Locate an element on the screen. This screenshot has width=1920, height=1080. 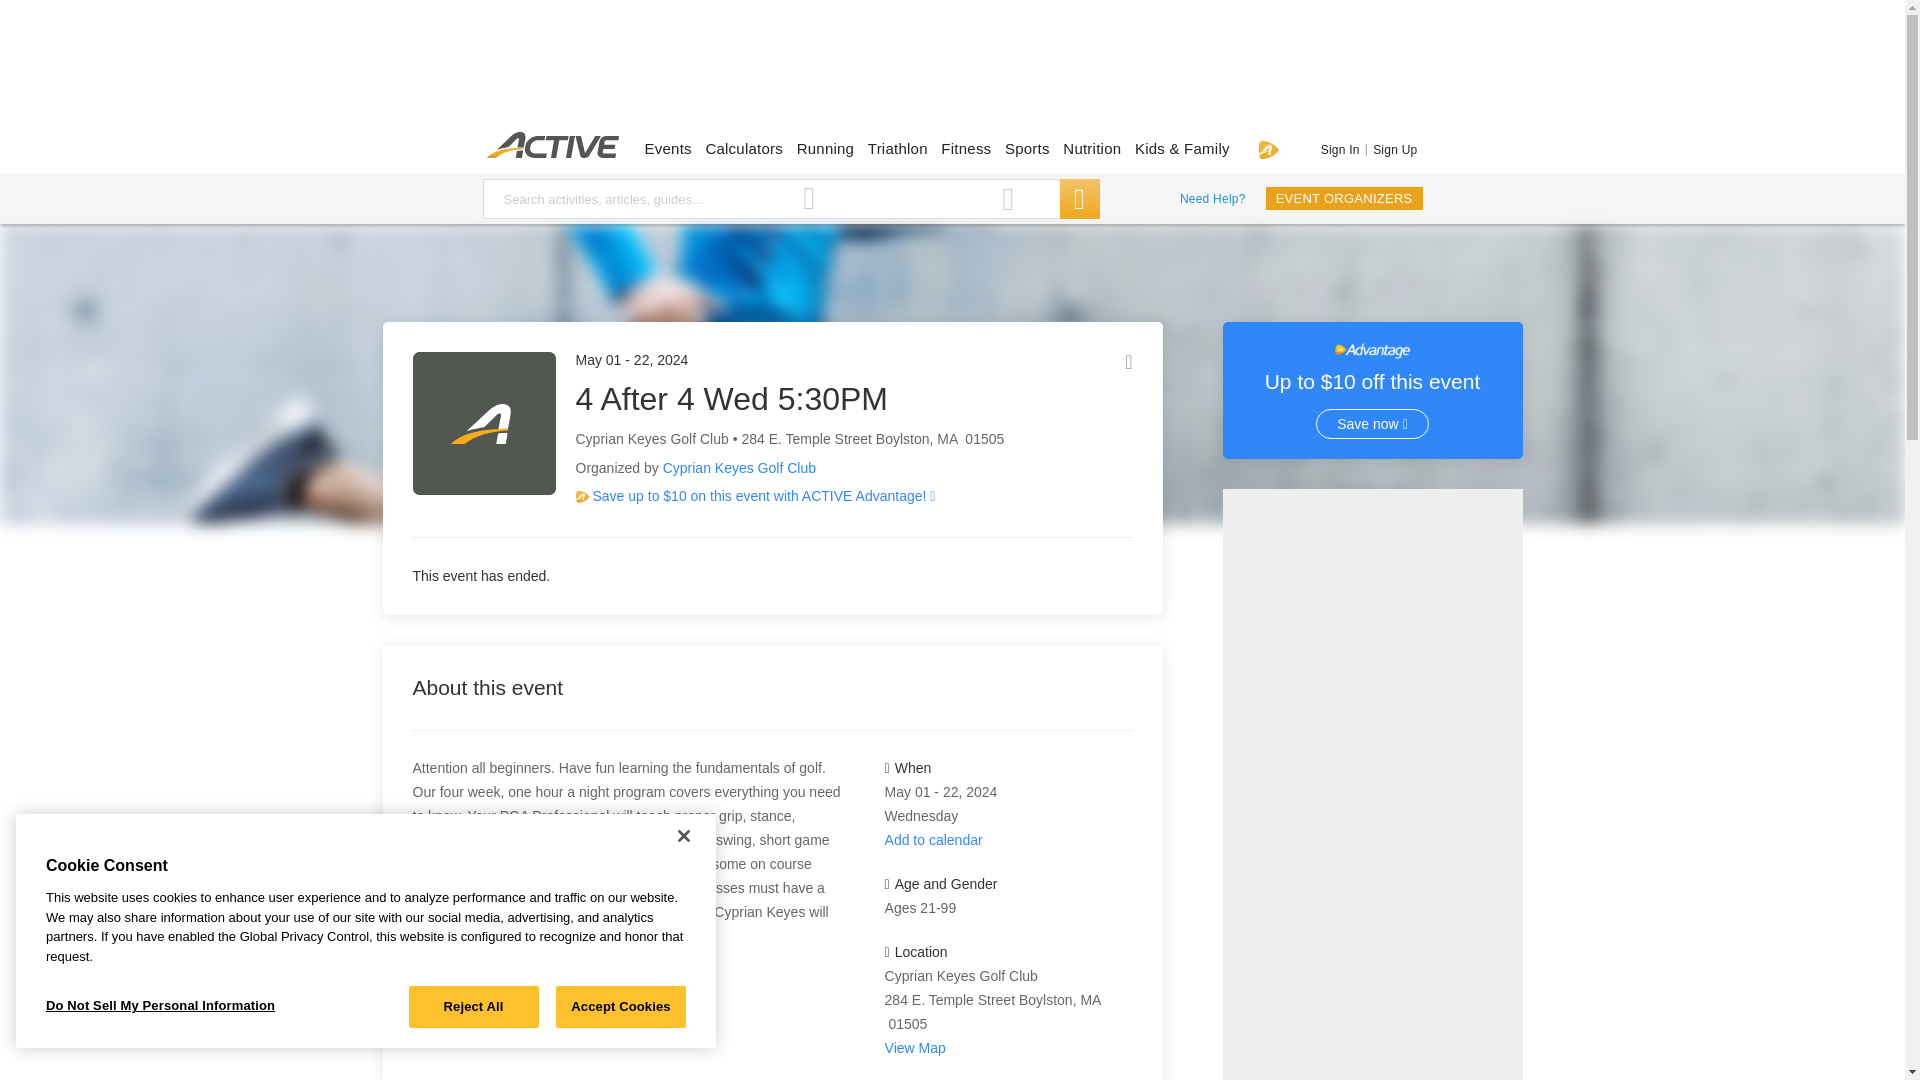
Go Premium is located at coordinates (1268, 149).